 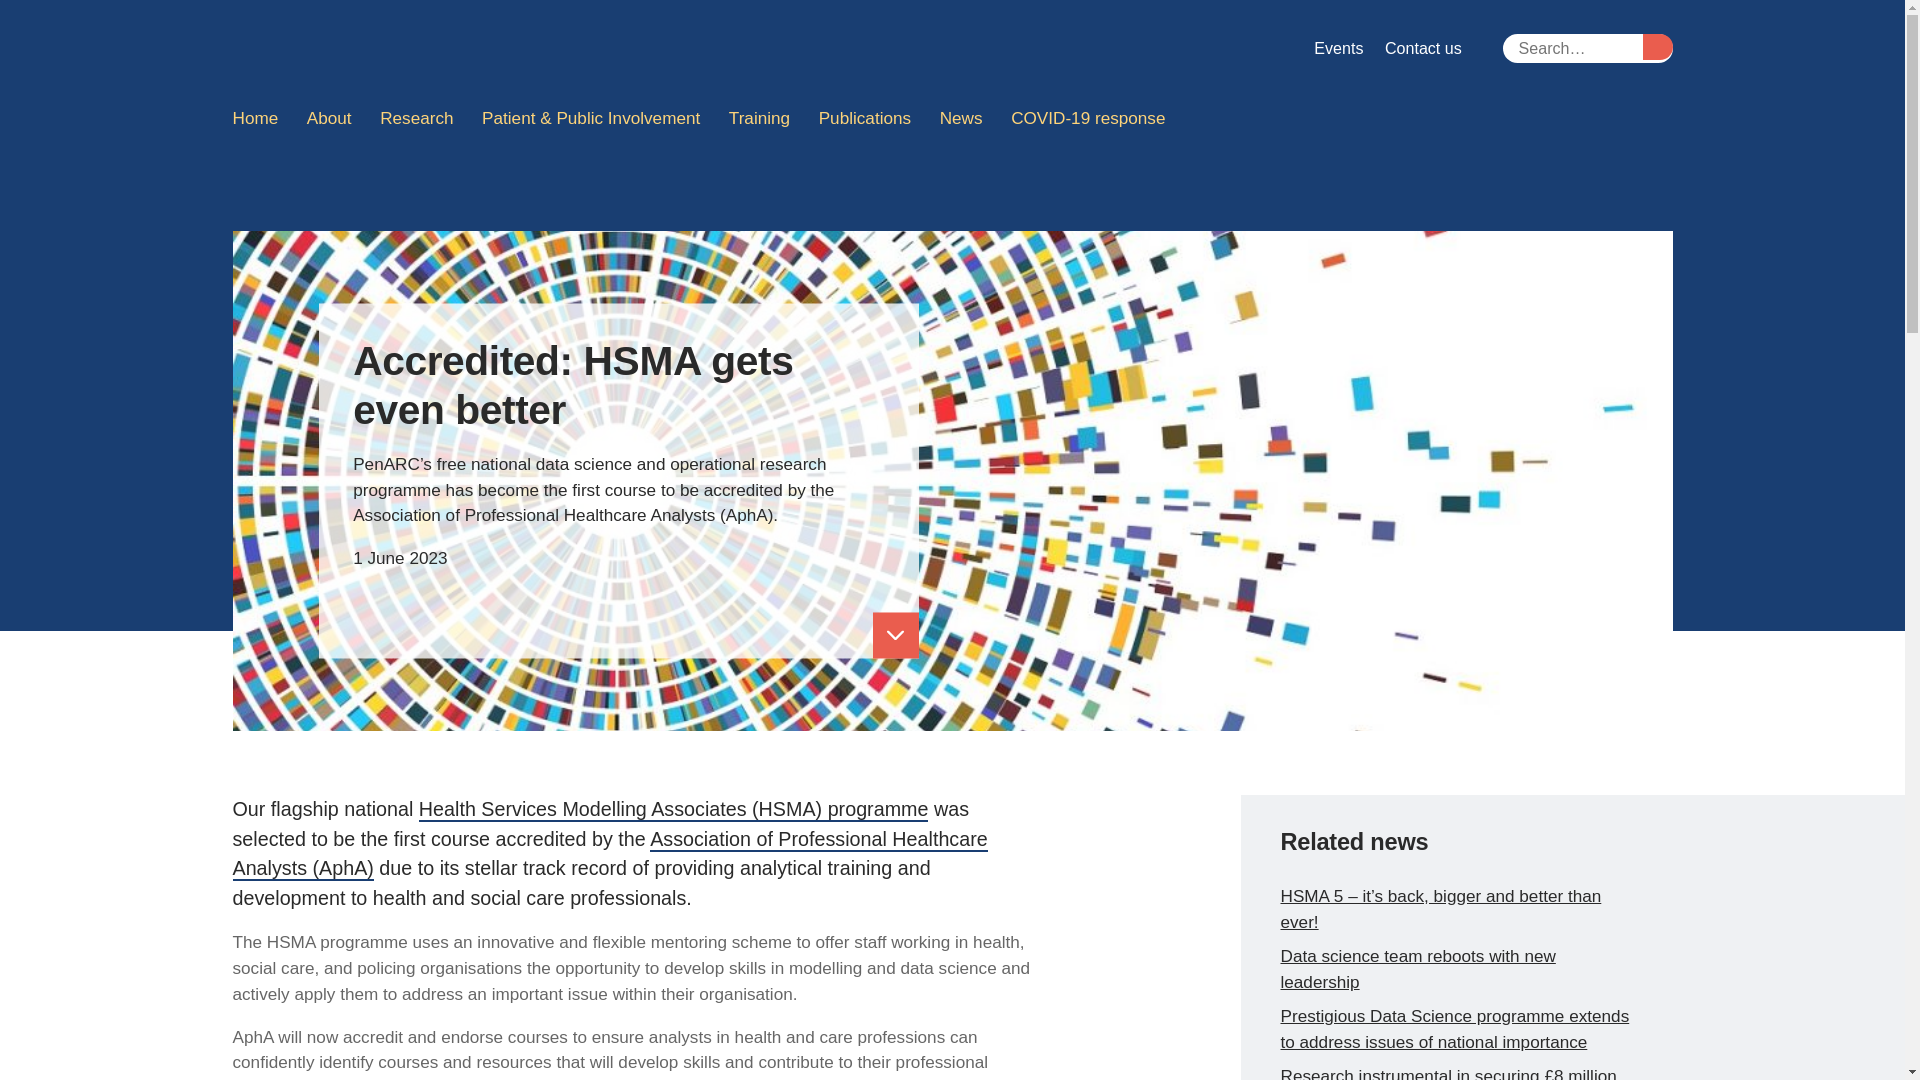 What do you see at coordinates (262, 119) in the screenshot?
I see `Home` at bounding box center [262, 119].